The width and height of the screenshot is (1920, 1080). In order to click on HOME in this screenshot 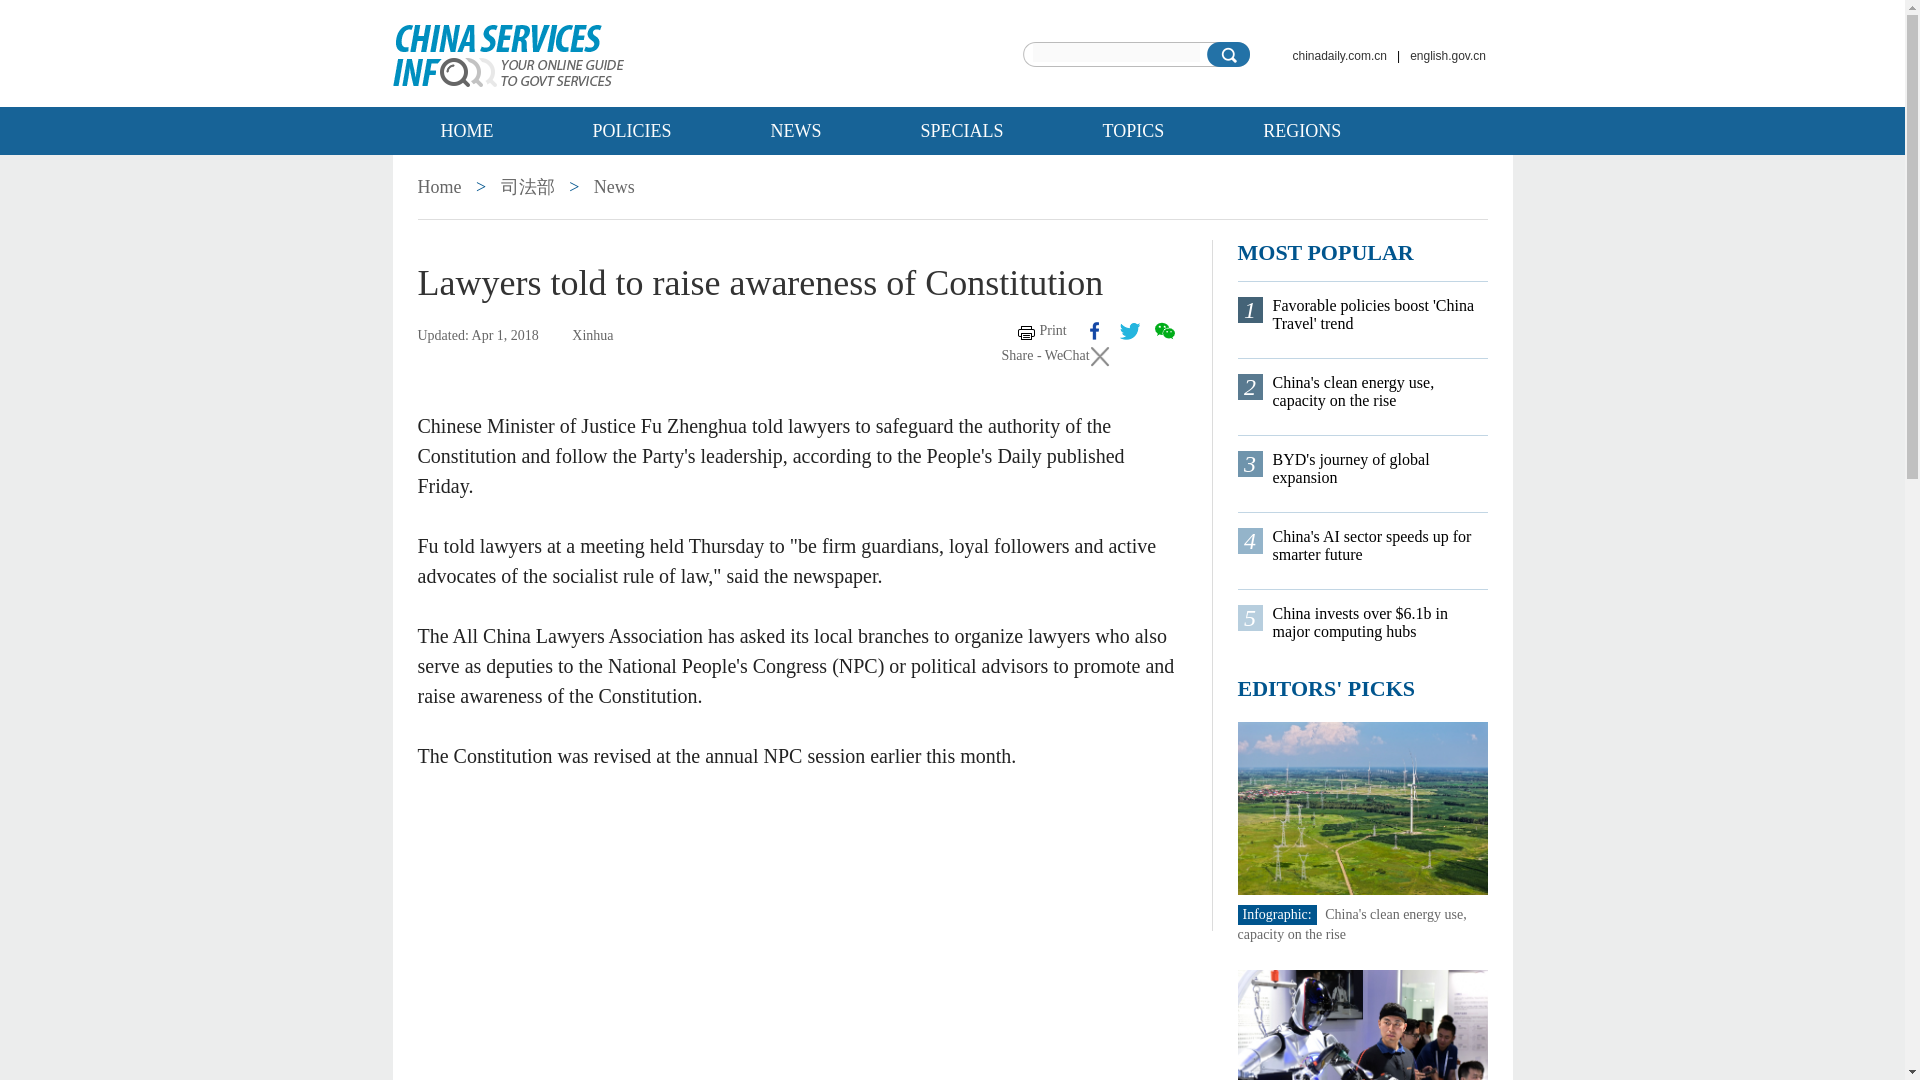, I will do `click(466, 130)`.